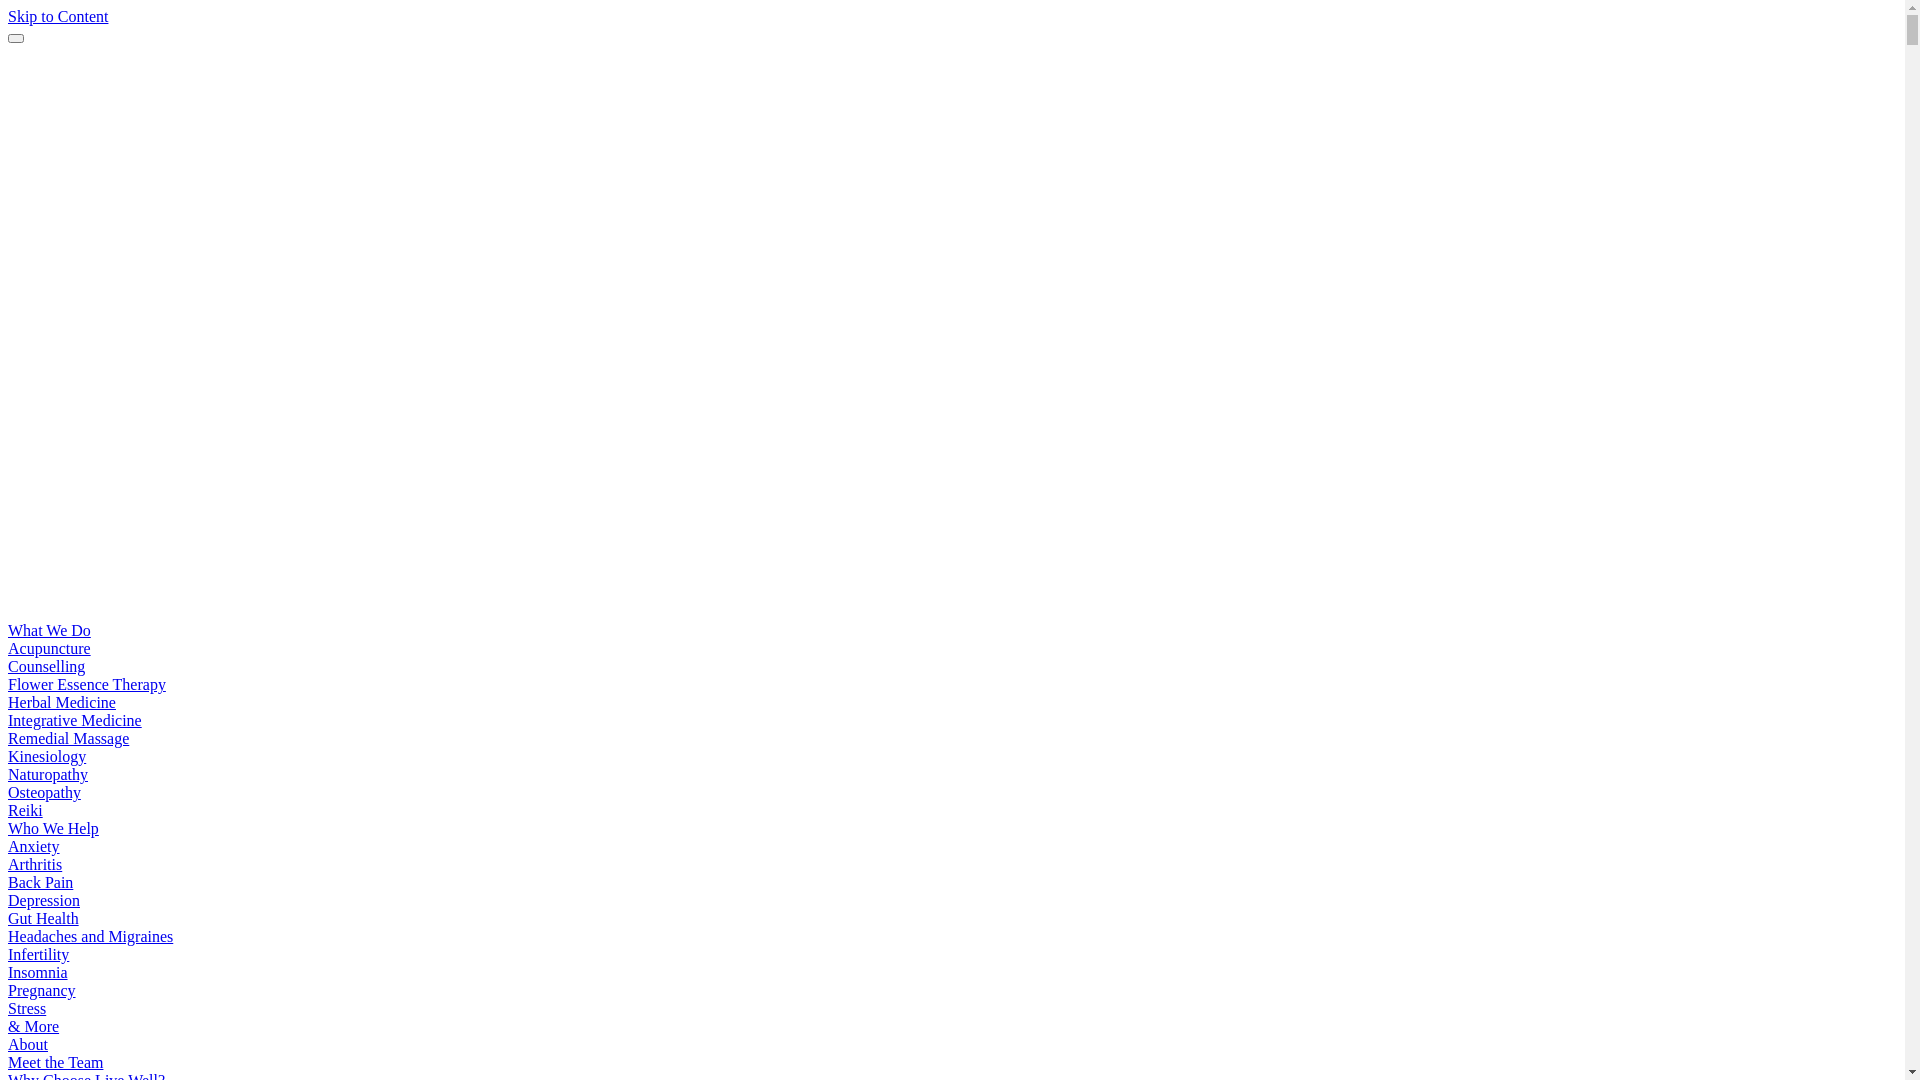  What do you see at coordinates (54, 828) in the screenshot?
I see `Who We Help` at bounding box center [54, 828].